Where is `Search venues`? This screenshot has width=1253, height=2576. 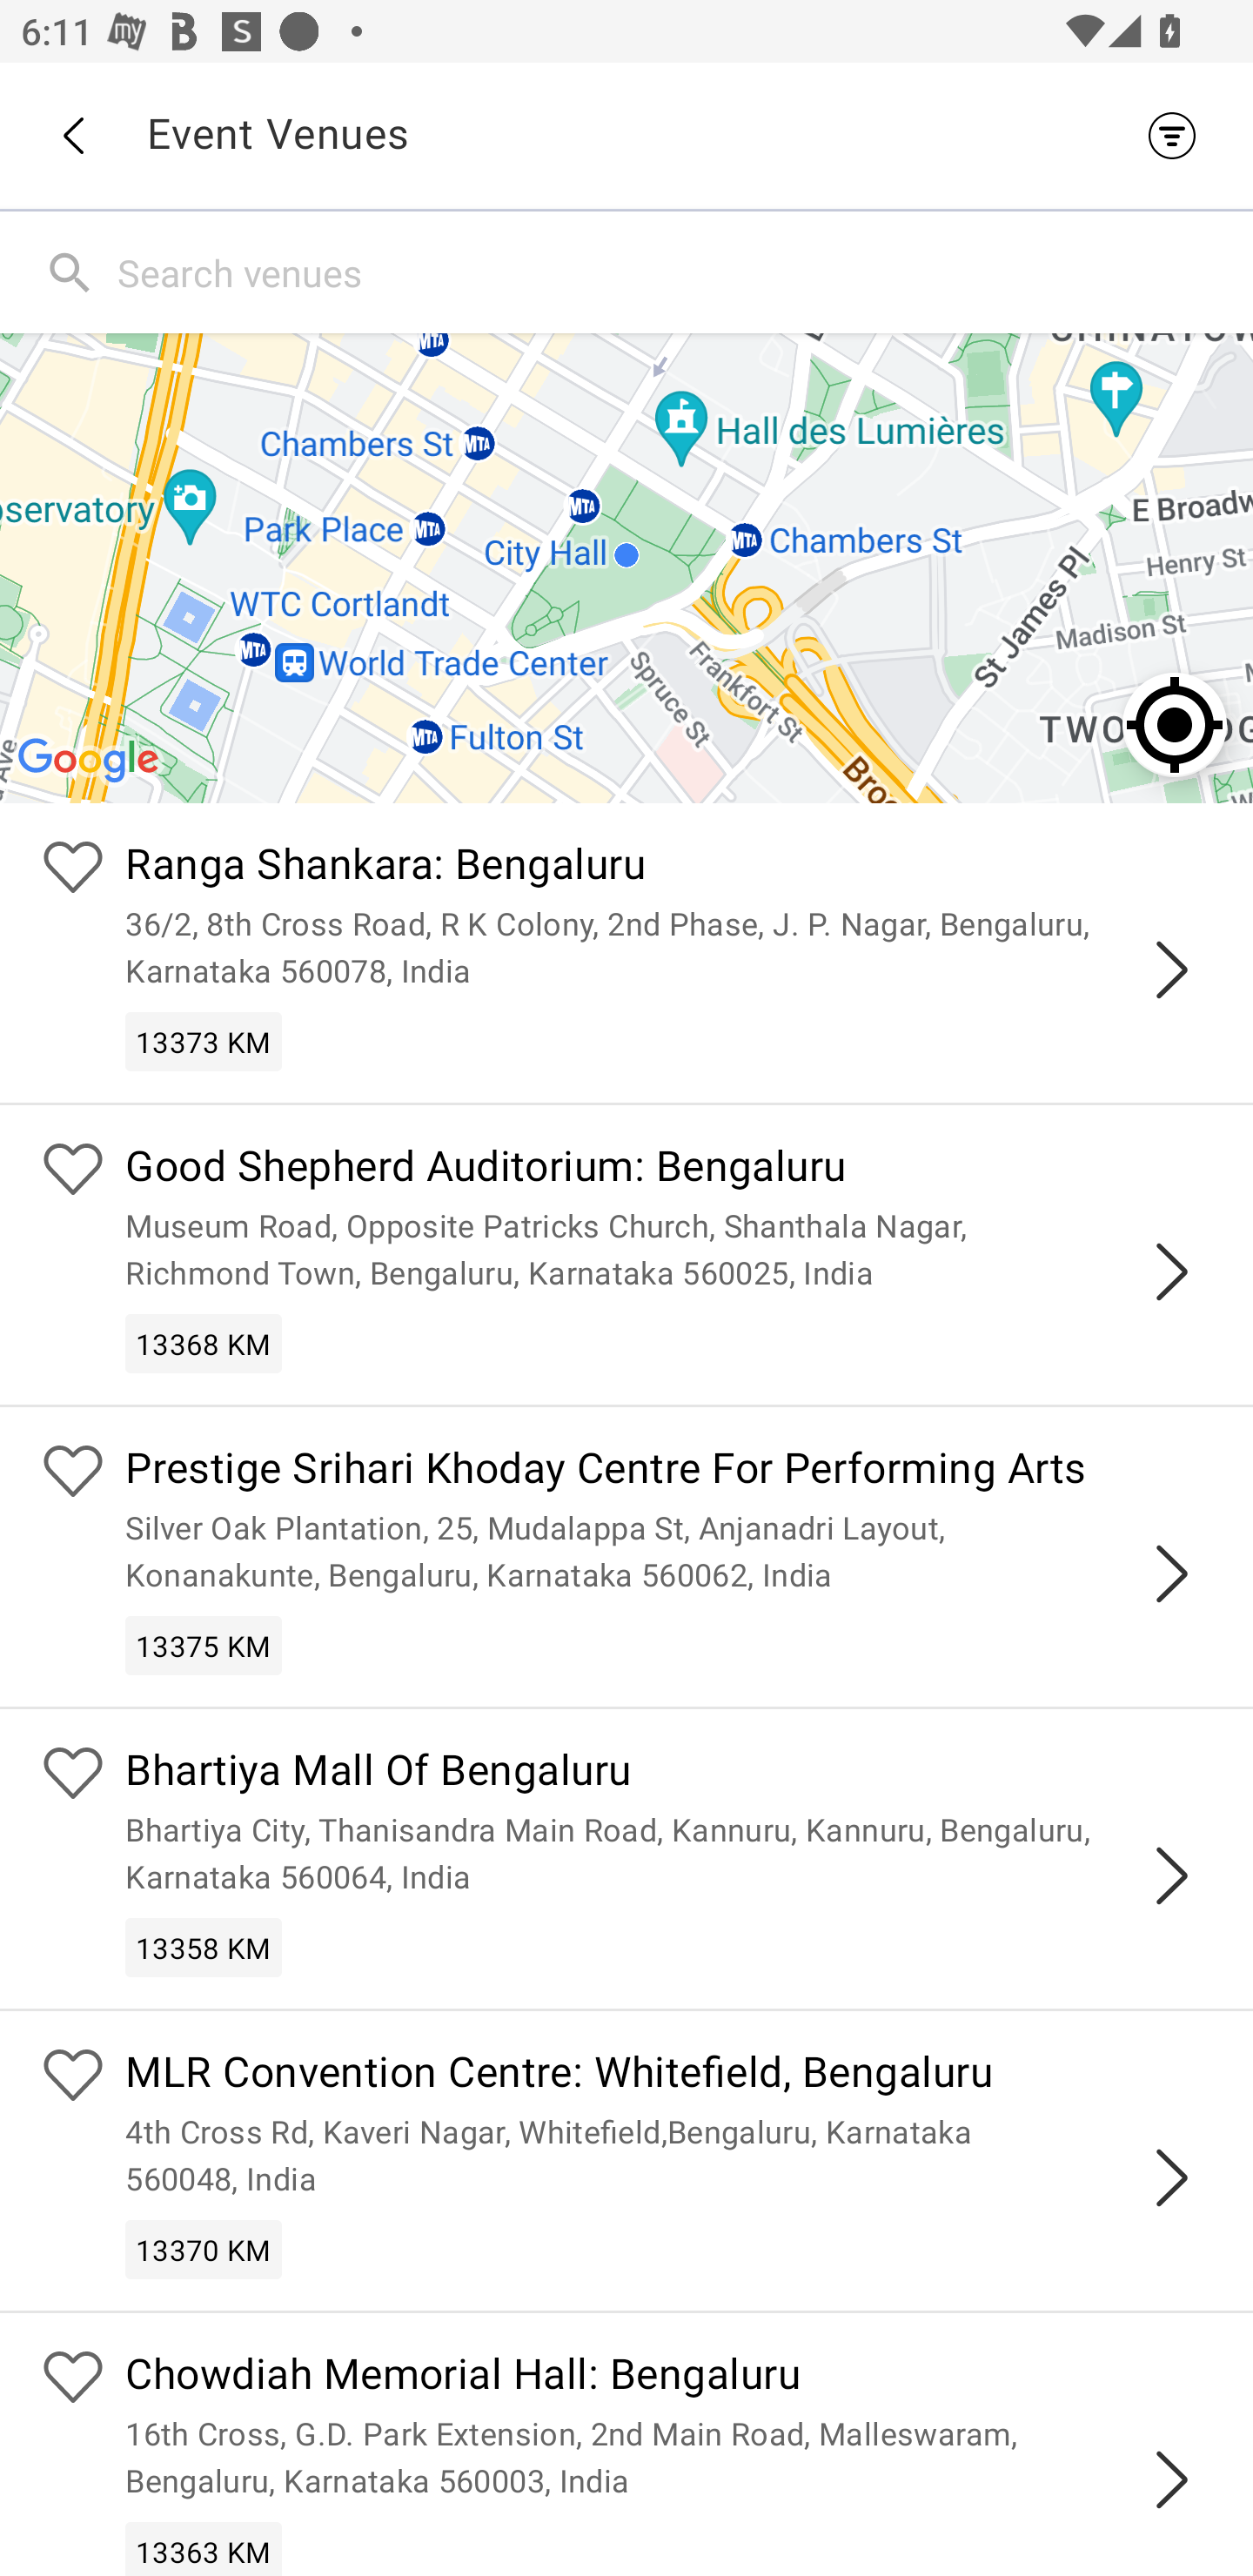
Search venues is located at coordinates (679, 272).